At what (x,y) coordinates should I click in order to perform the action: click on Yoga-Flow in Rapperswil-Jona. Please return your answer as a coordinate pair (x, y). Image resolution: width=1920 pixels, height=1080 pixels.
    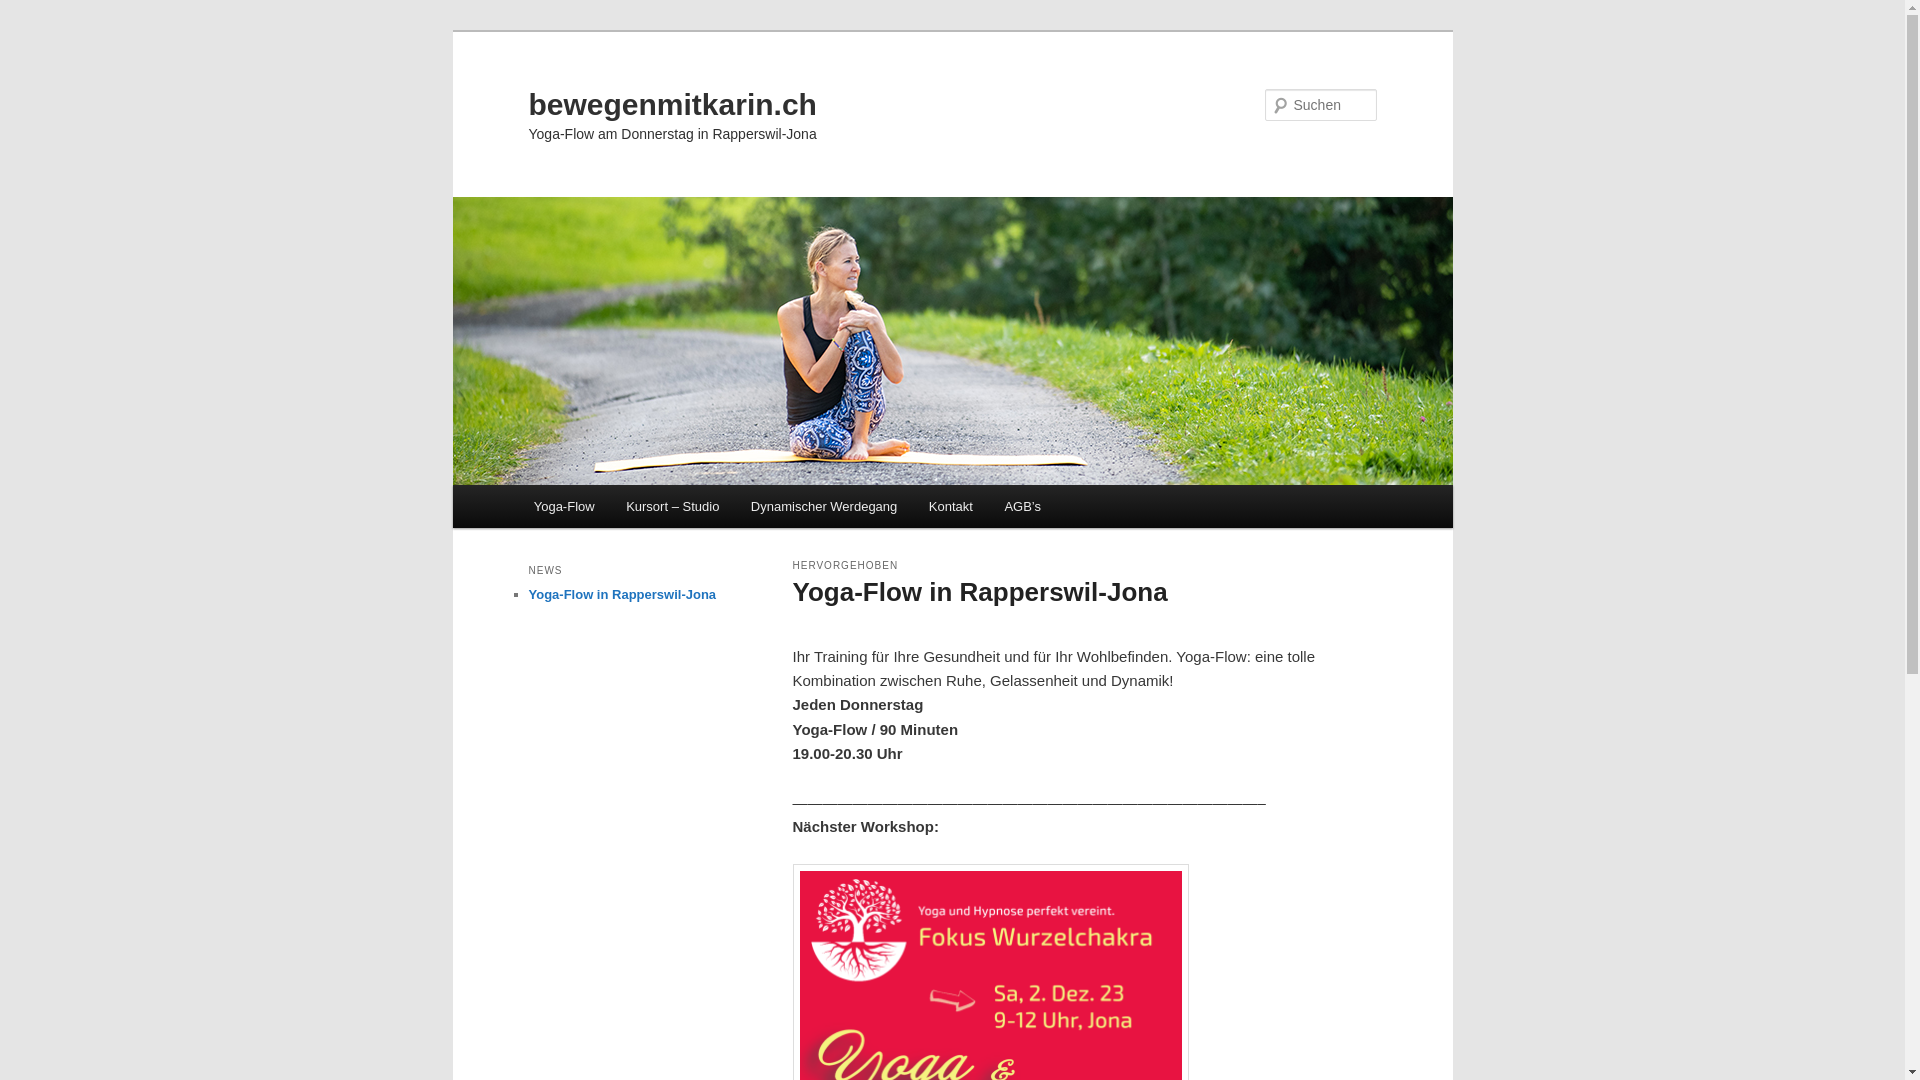
    Looking at the image, I should click on (980, 592).